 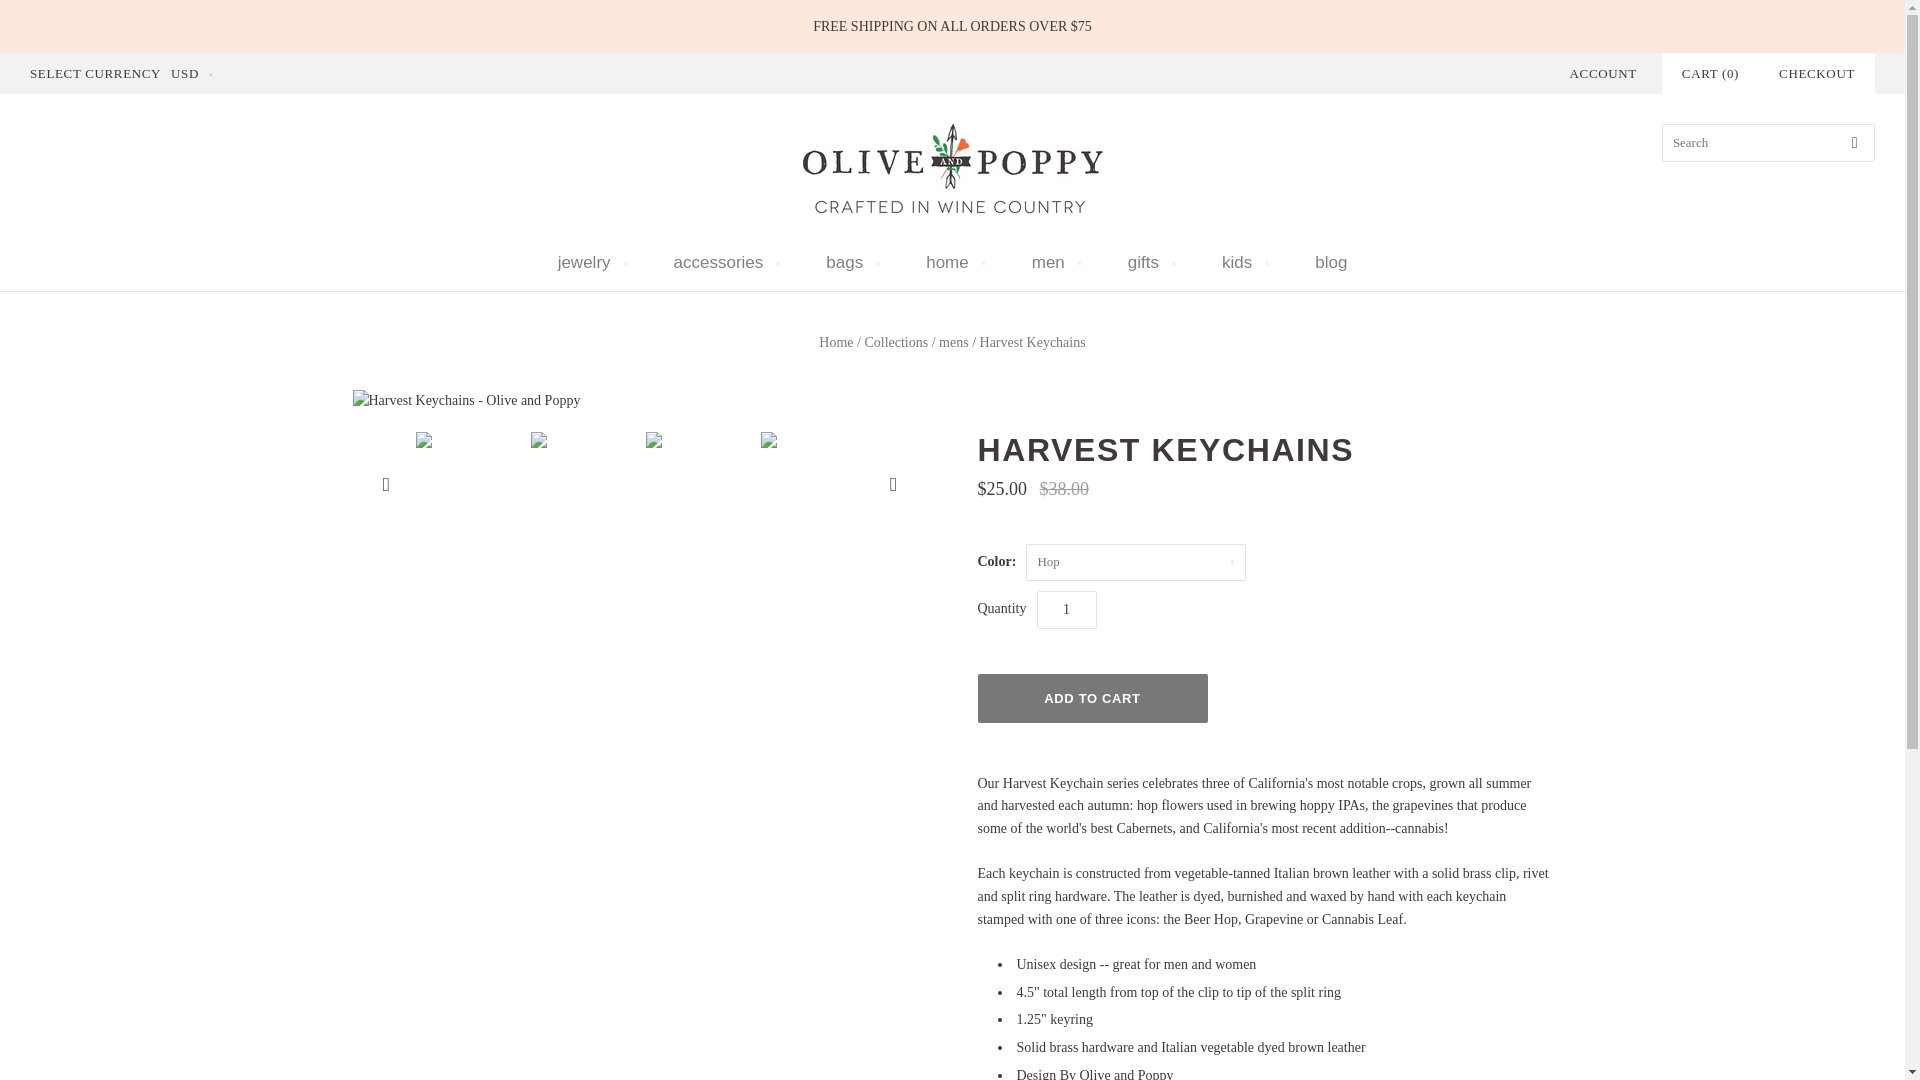 What do you see at coordinates (1066, 608) in the screenshot?
I see `1` at bounding box center [1066, 608].